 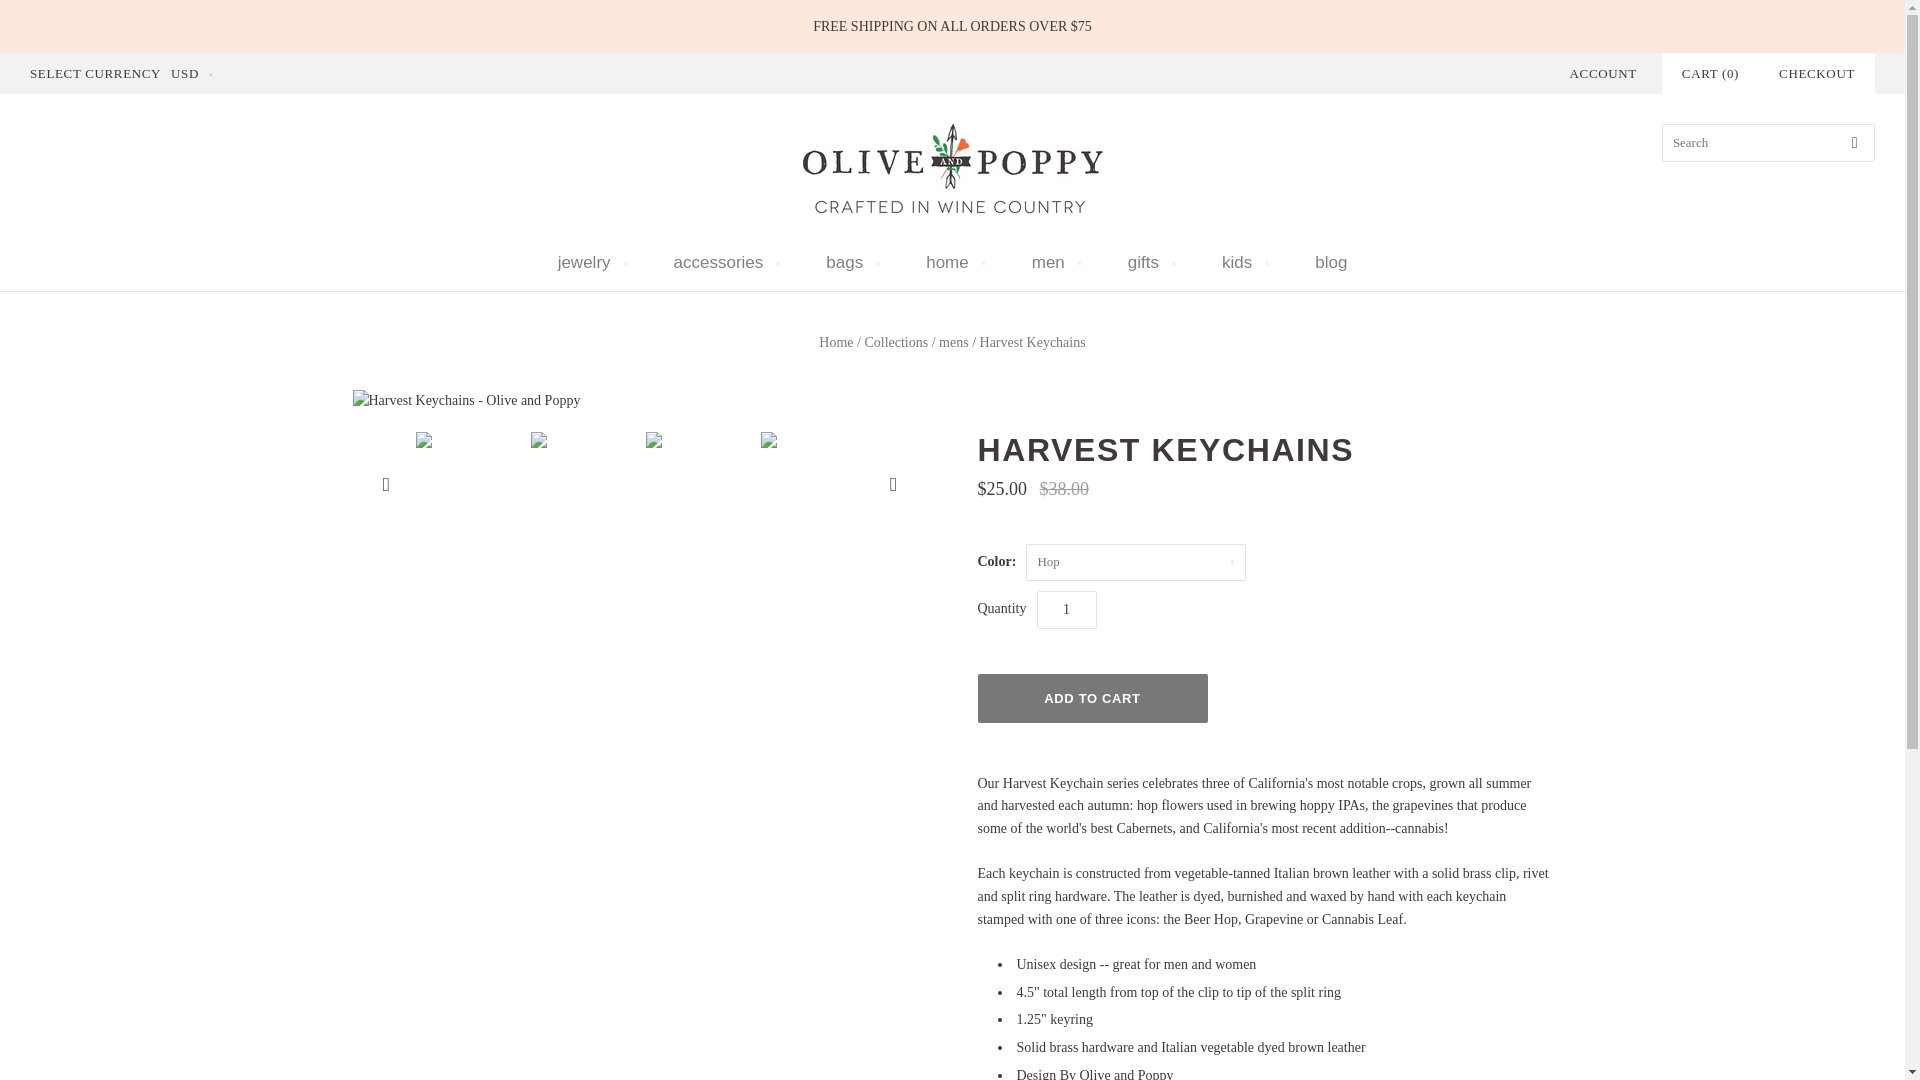 What do you see at coordinates (1066, 608) in the screenshot?
I see `1` at bounding box center [1066, 608].